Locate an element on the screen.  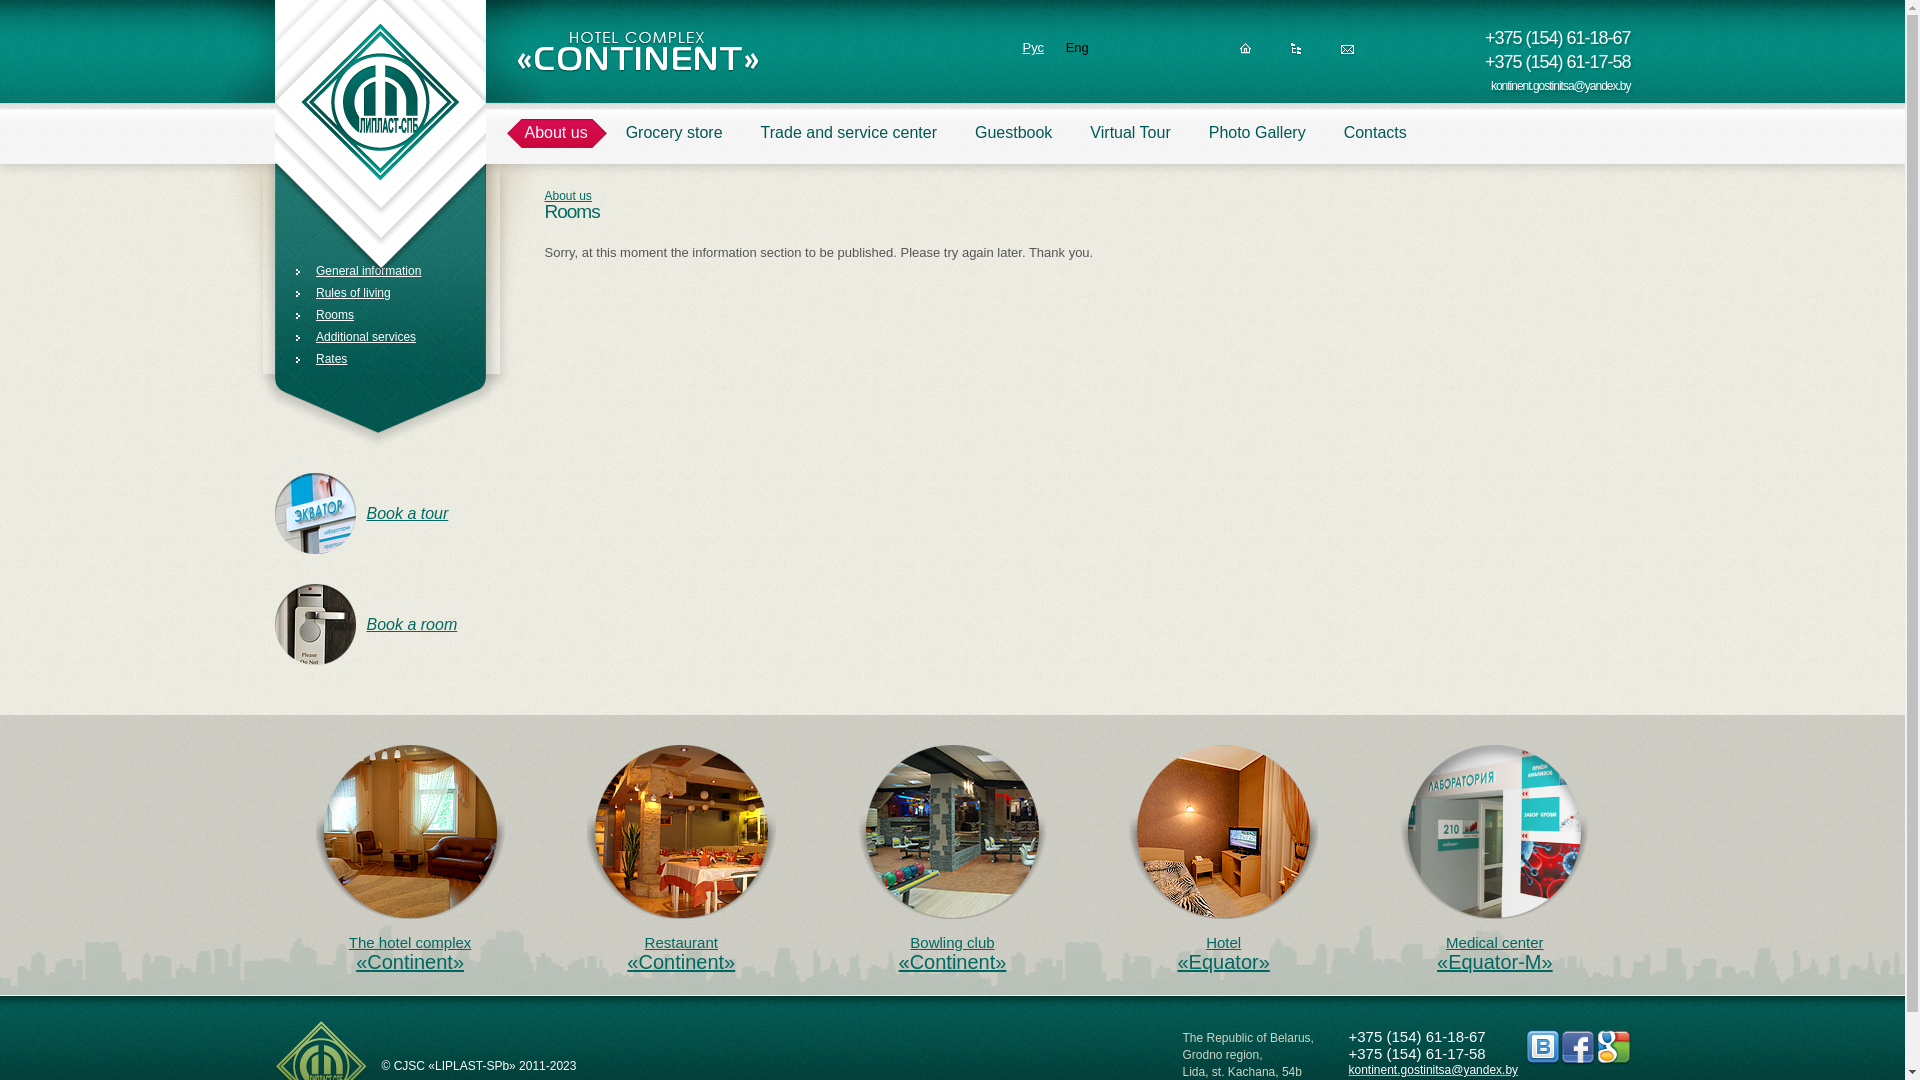
Homepage is located at coordinates (1246, 54).